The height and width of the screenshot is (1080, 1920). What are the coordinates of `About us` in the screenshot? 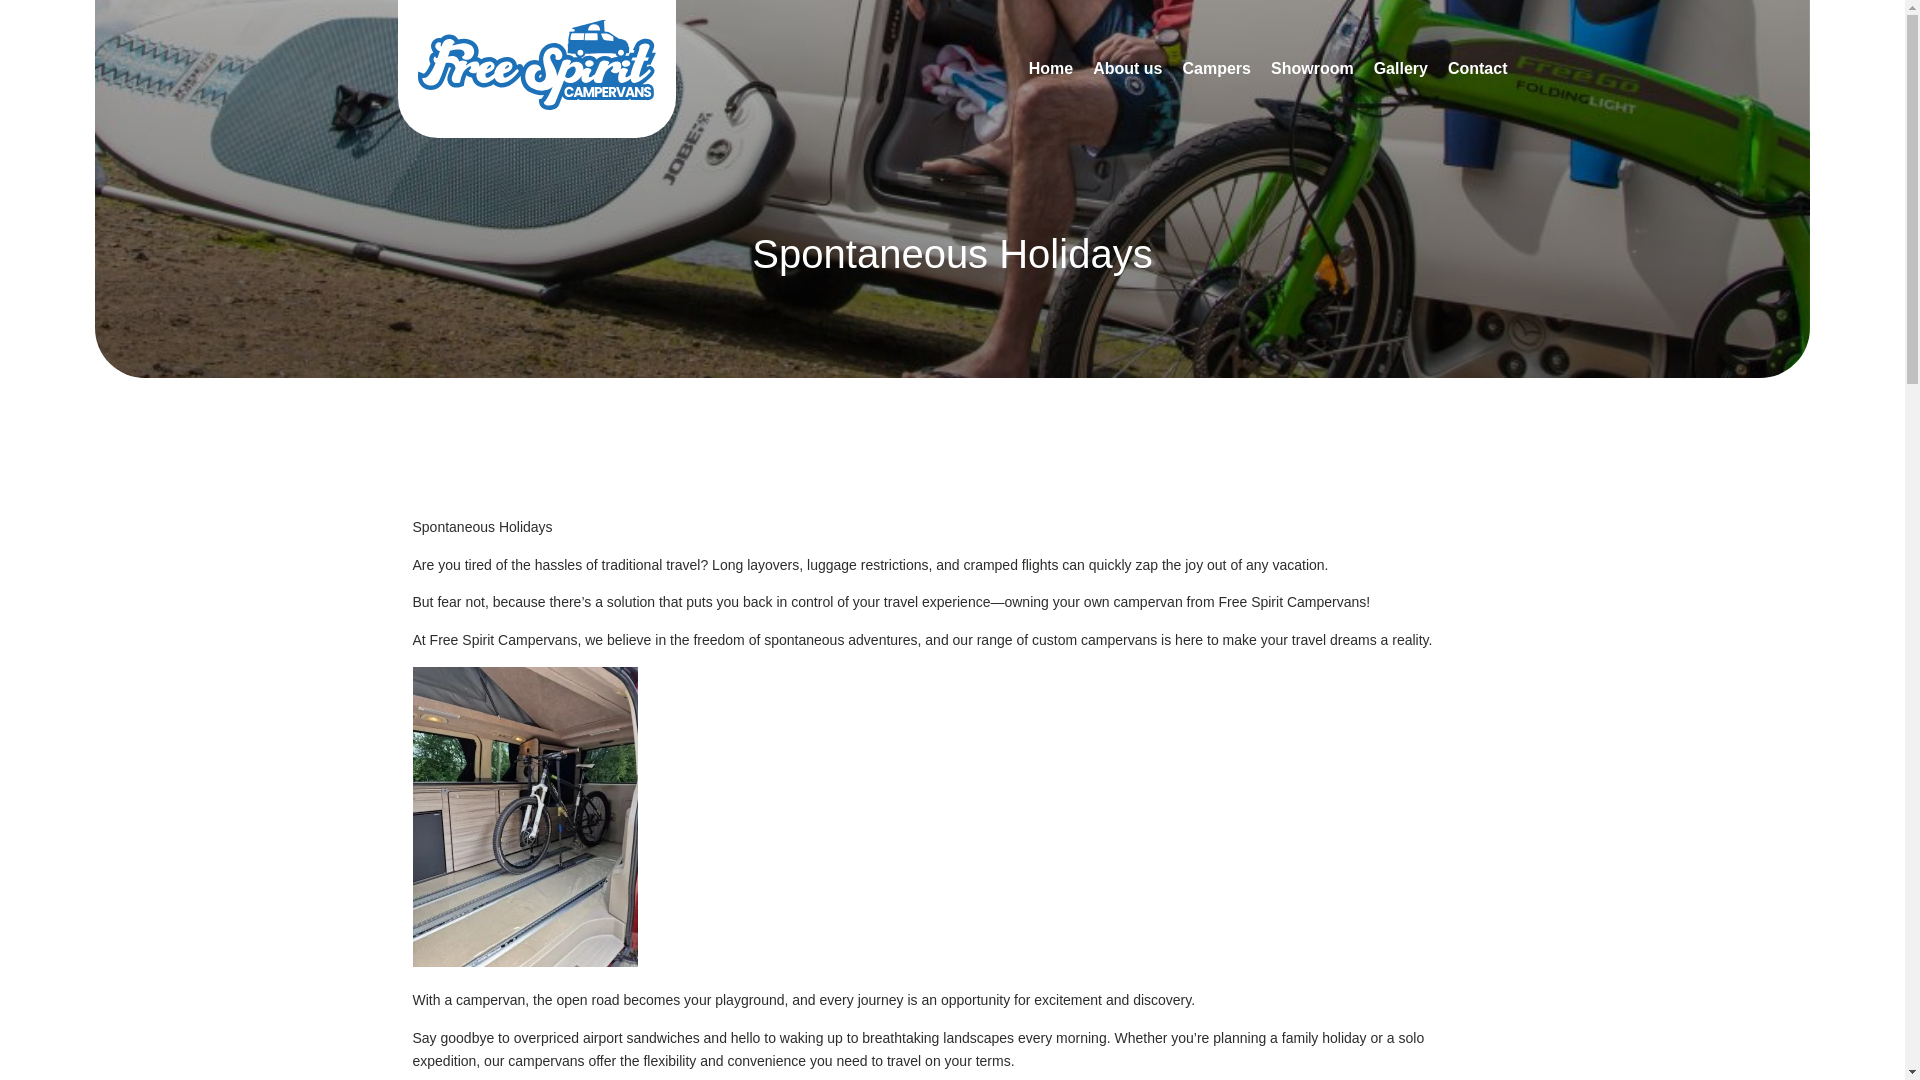 It's located at (1126, 68).